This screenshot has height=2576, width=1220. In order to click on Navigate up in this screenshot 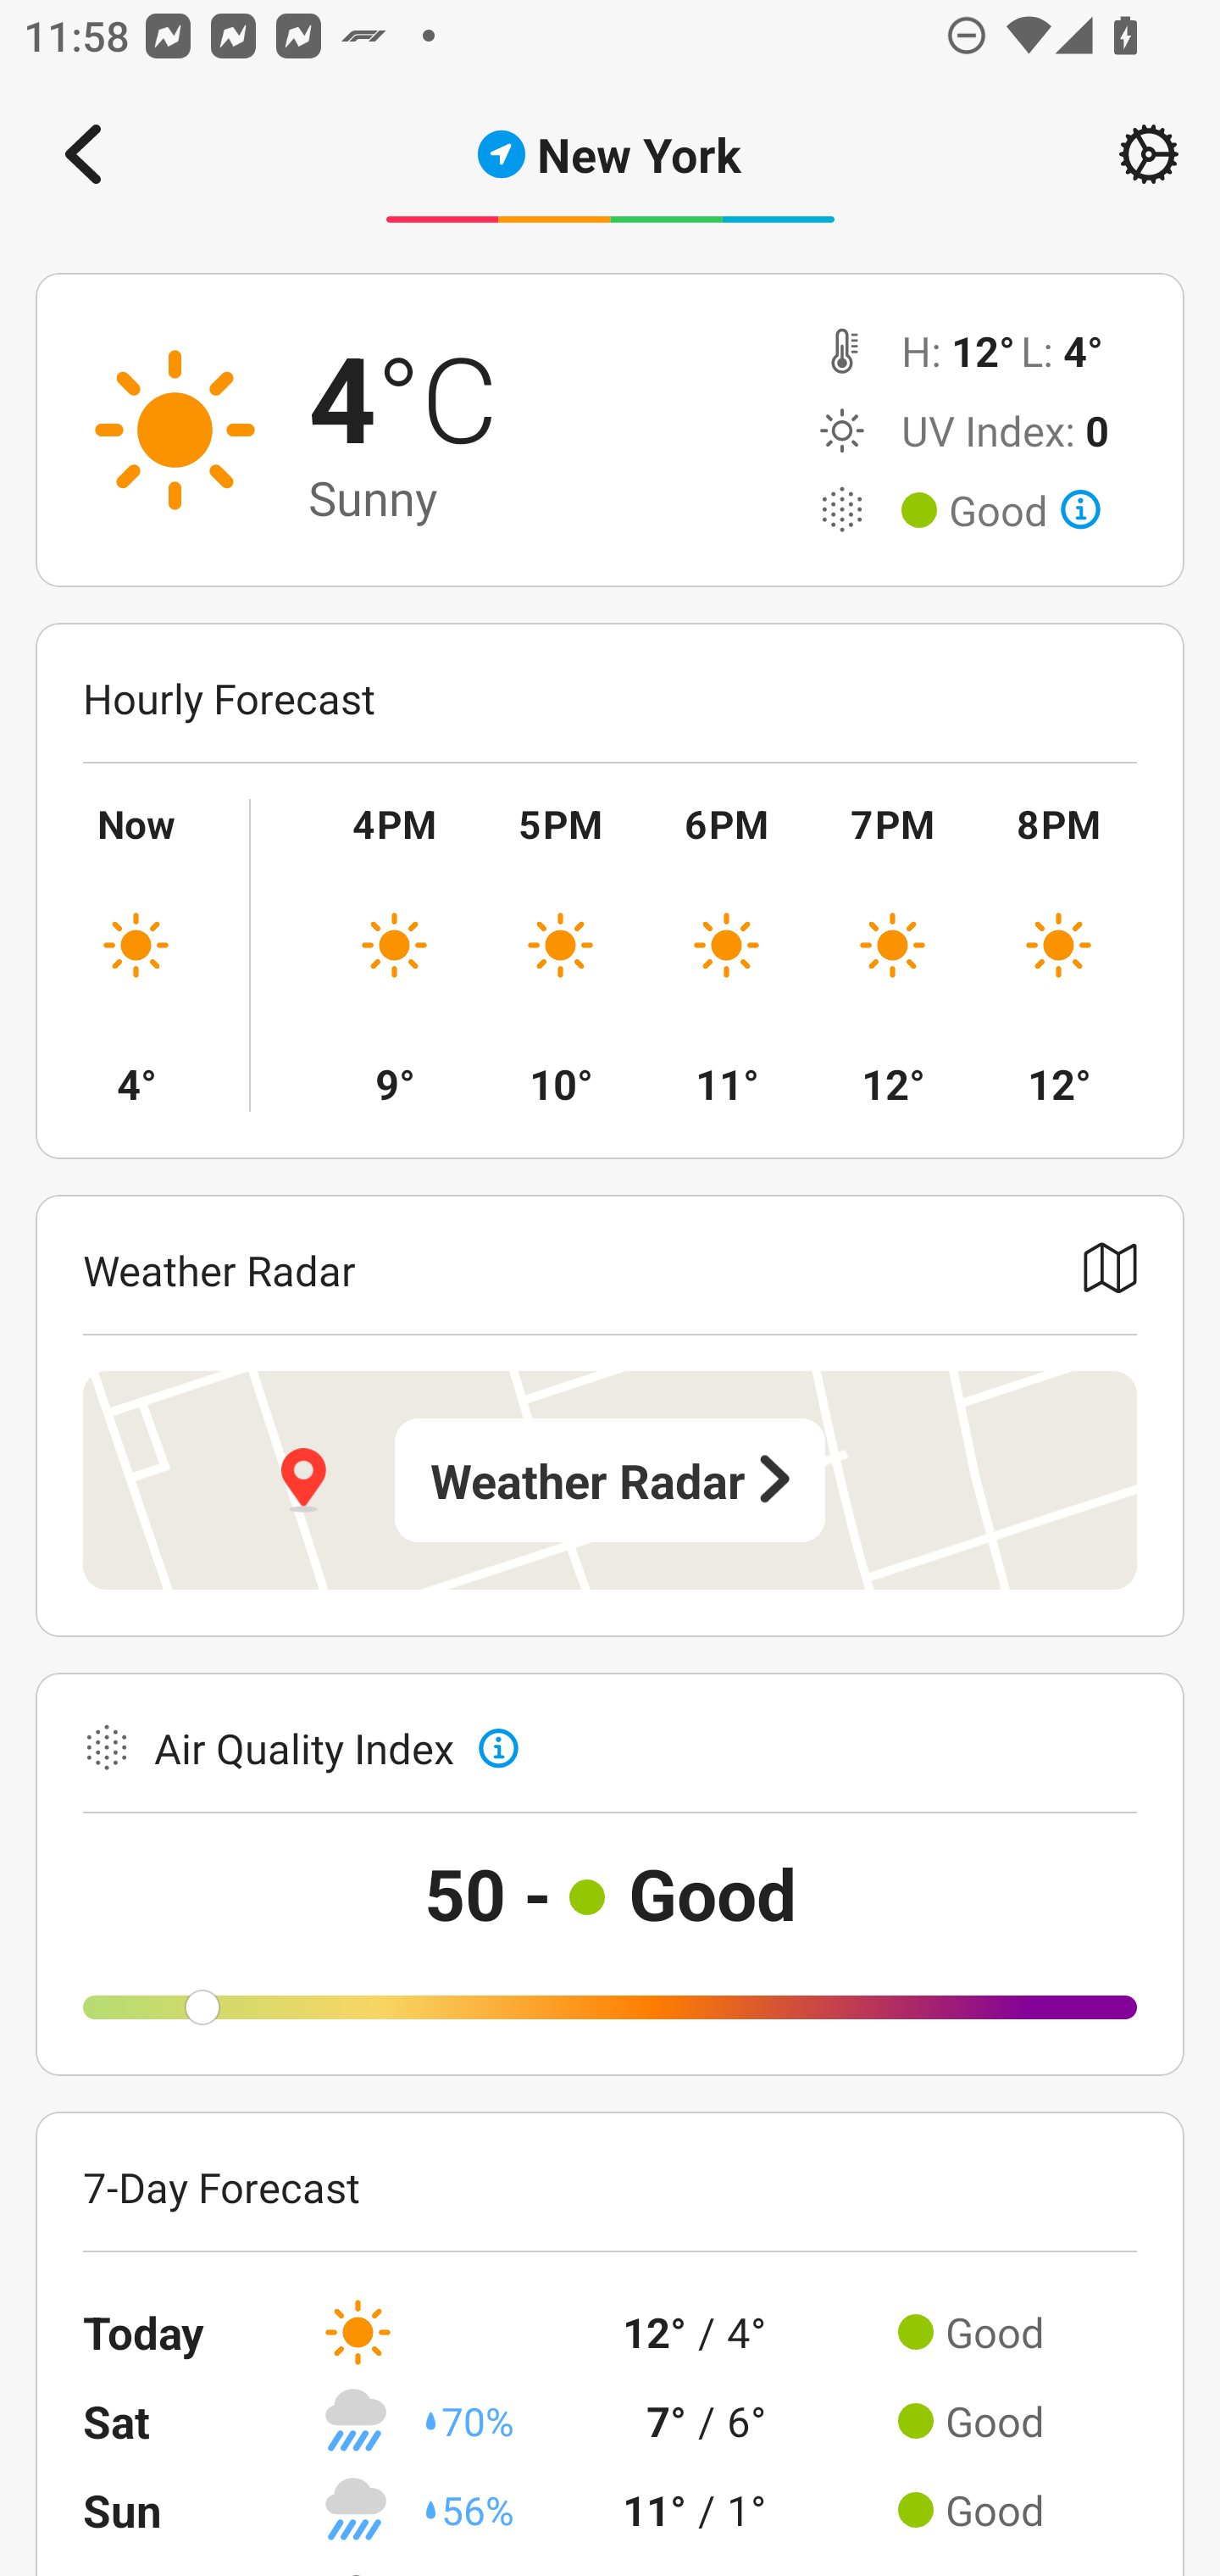, I will do `click(83, 154)`.